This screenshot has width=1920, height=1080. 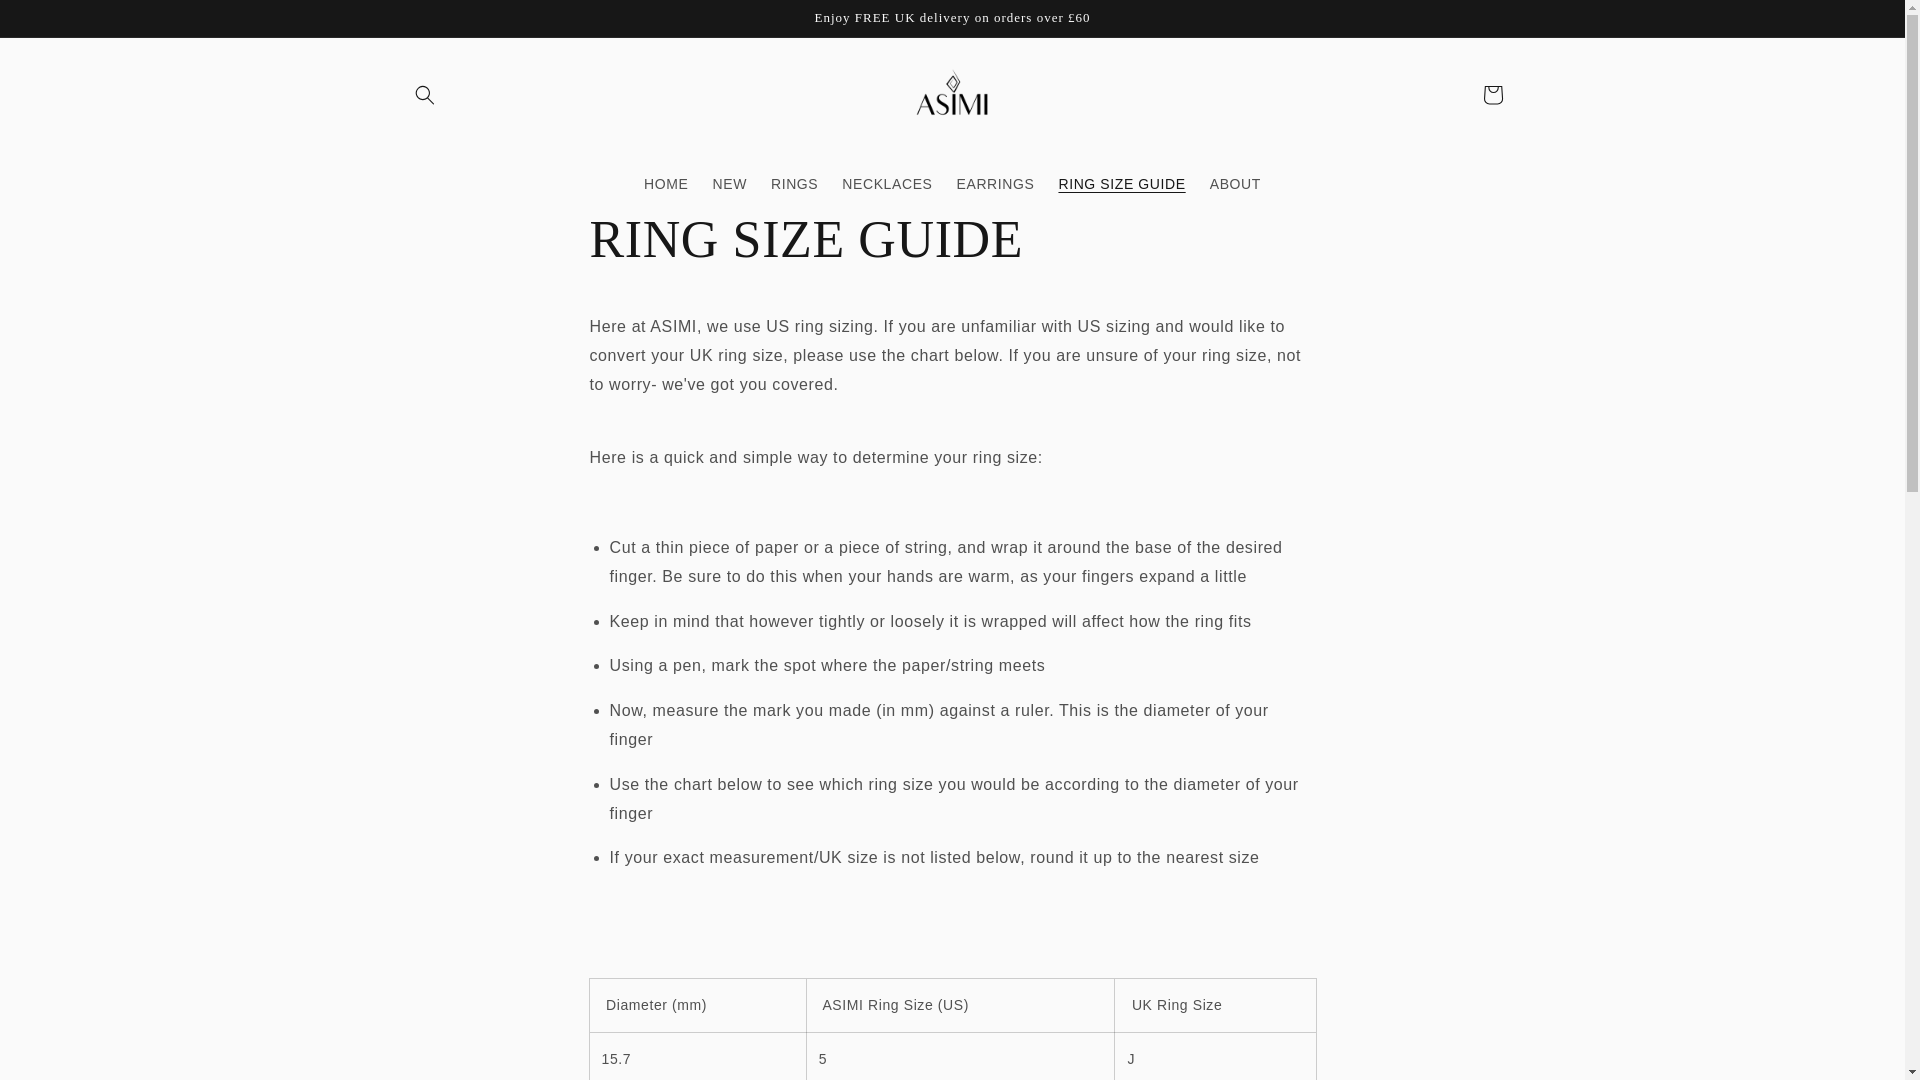 I want to click on Skip to content, so click(x=60, y=23).